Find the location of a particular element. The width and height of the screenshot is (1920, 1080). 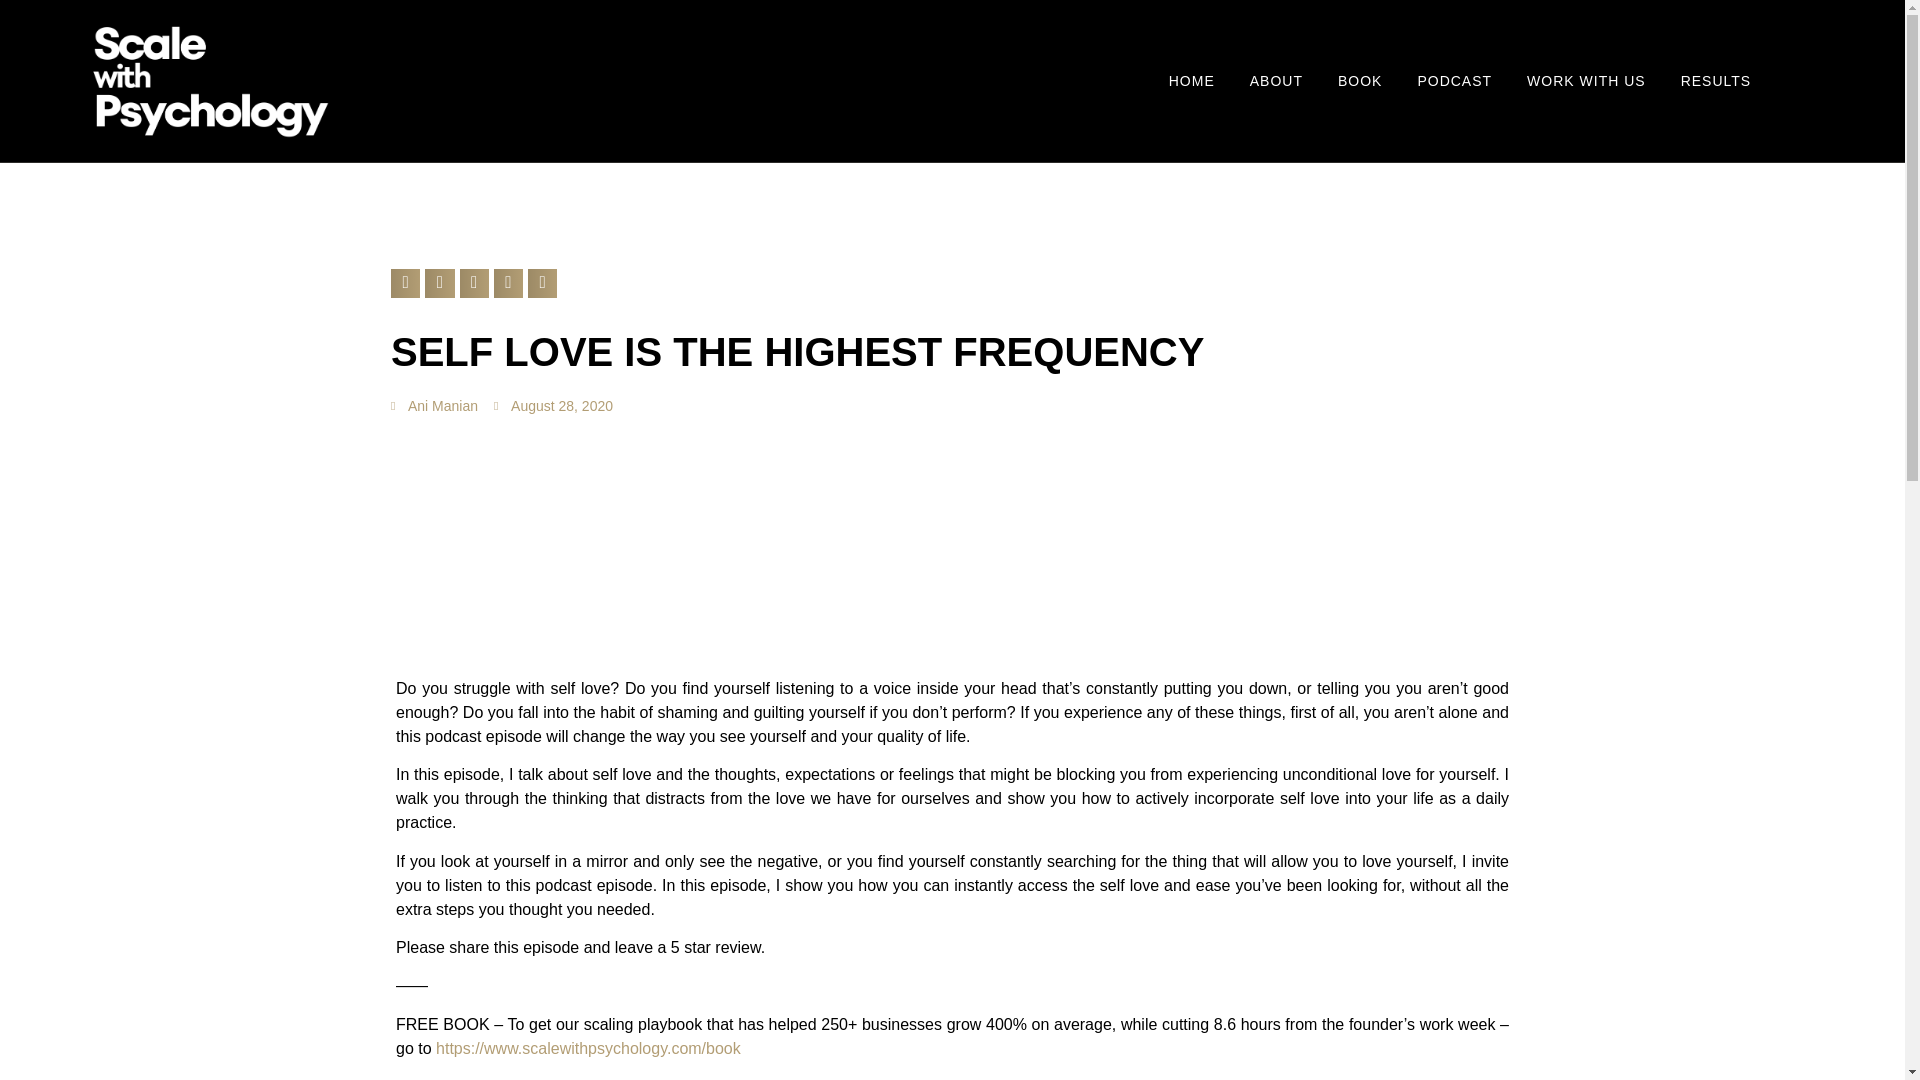

BOOK is located at coordinates (1360, 80).